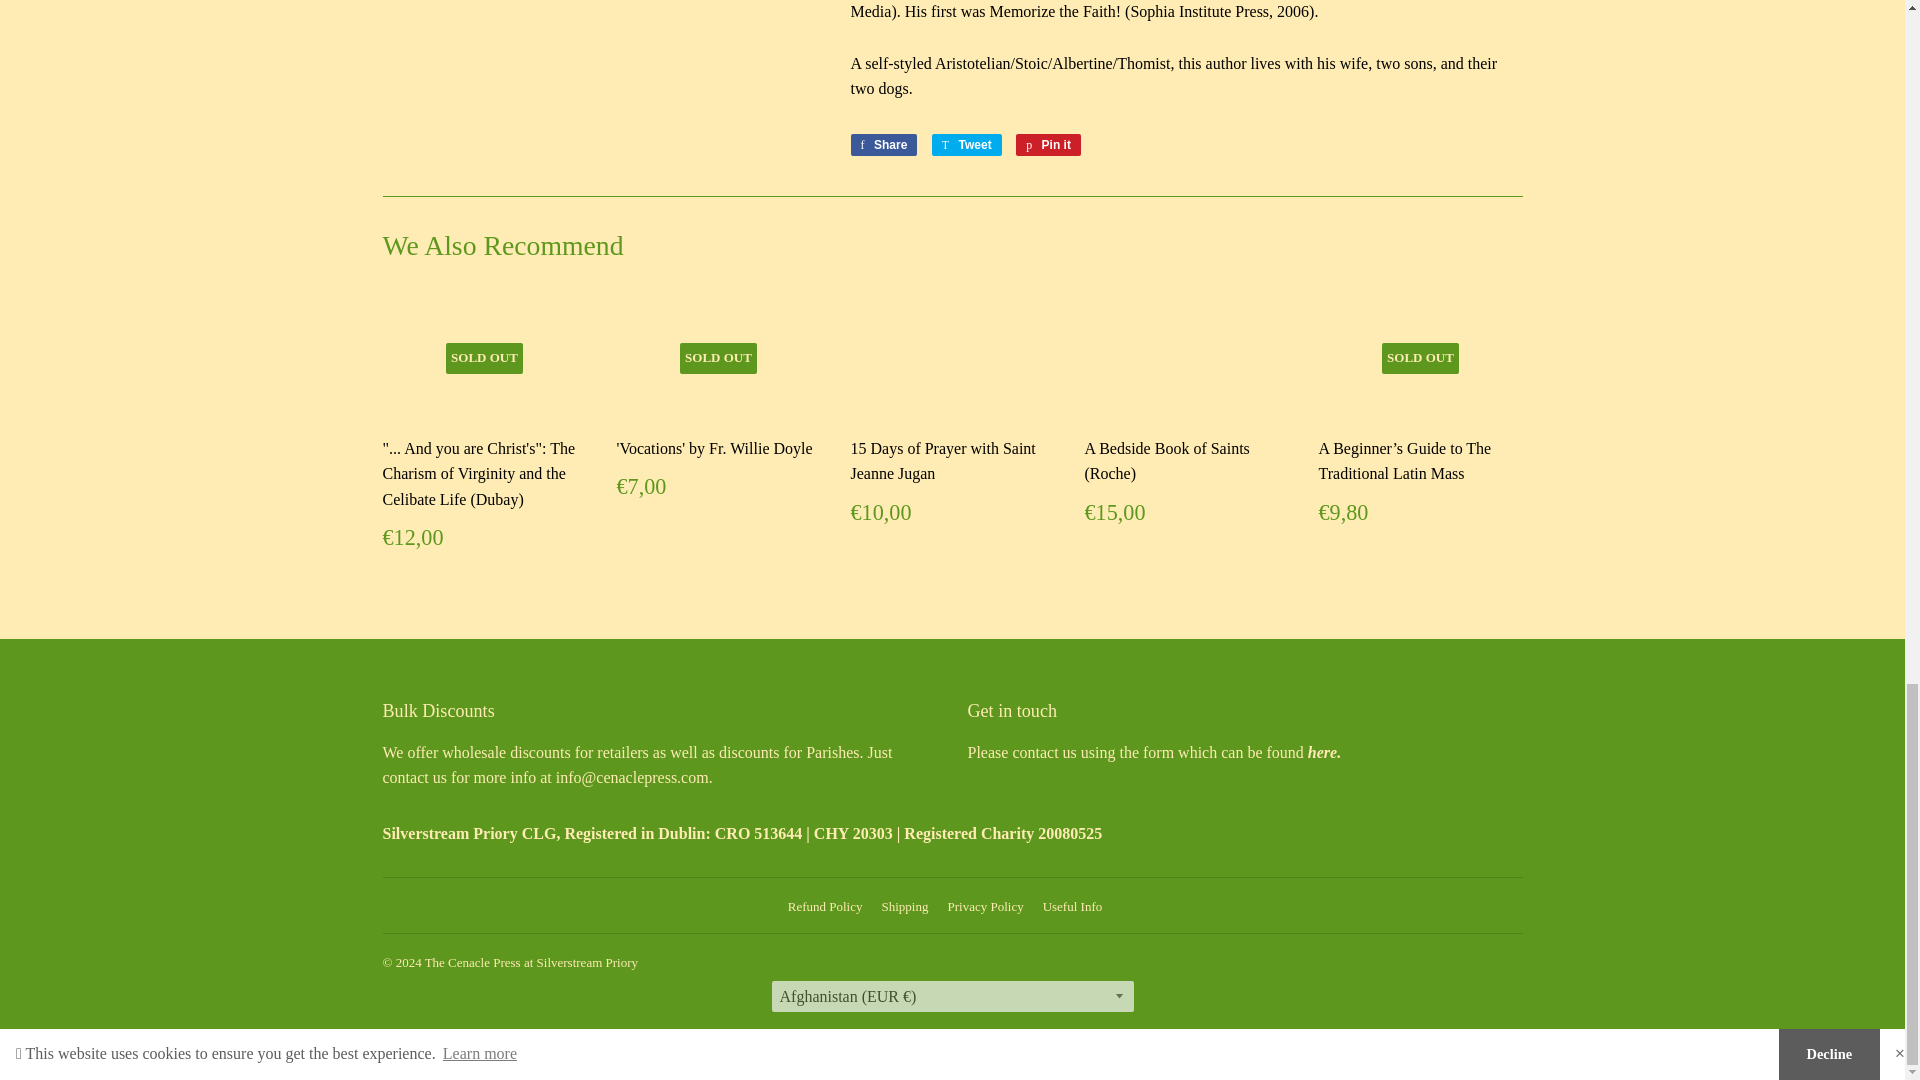  I want to click on Tweet on Twitter, so click(966, 144).